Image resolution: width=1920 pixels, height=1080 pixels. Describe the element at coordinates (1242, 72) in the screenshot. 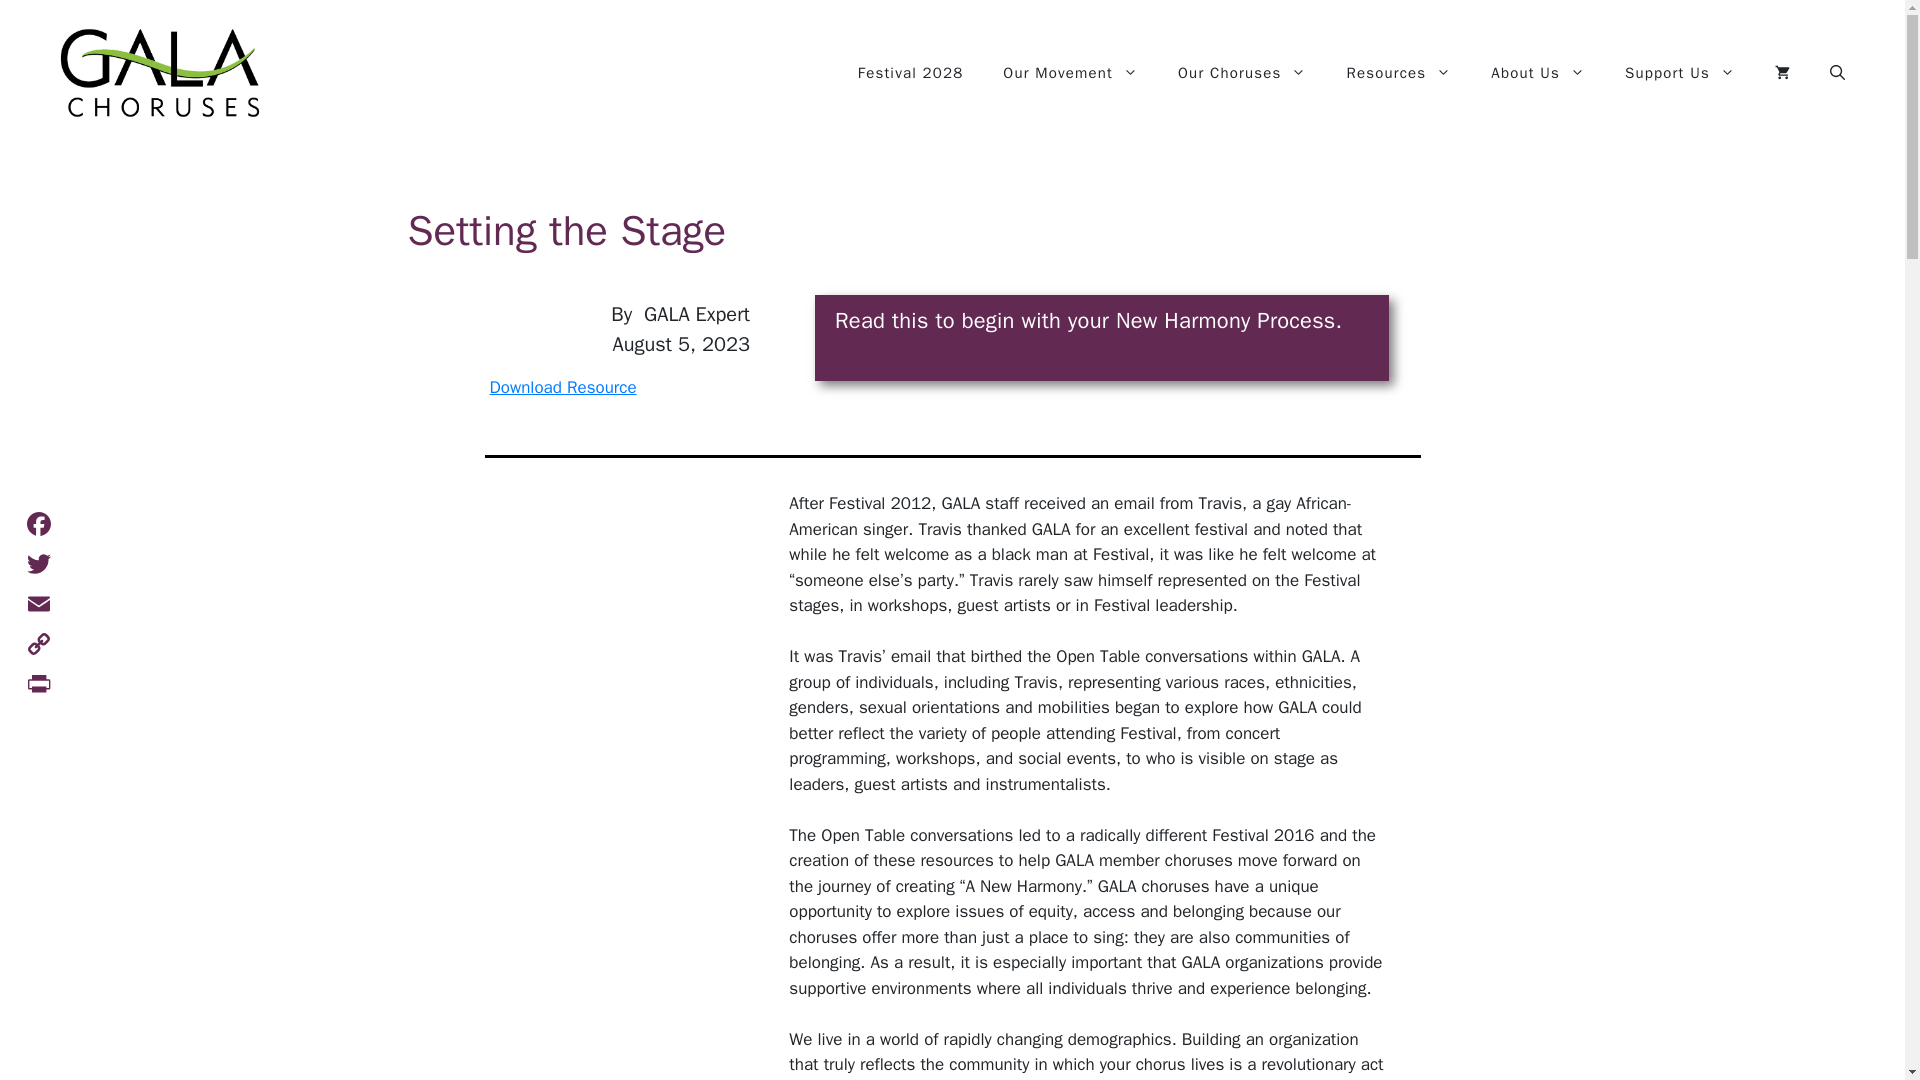

I see `Our Choruses` at that location.